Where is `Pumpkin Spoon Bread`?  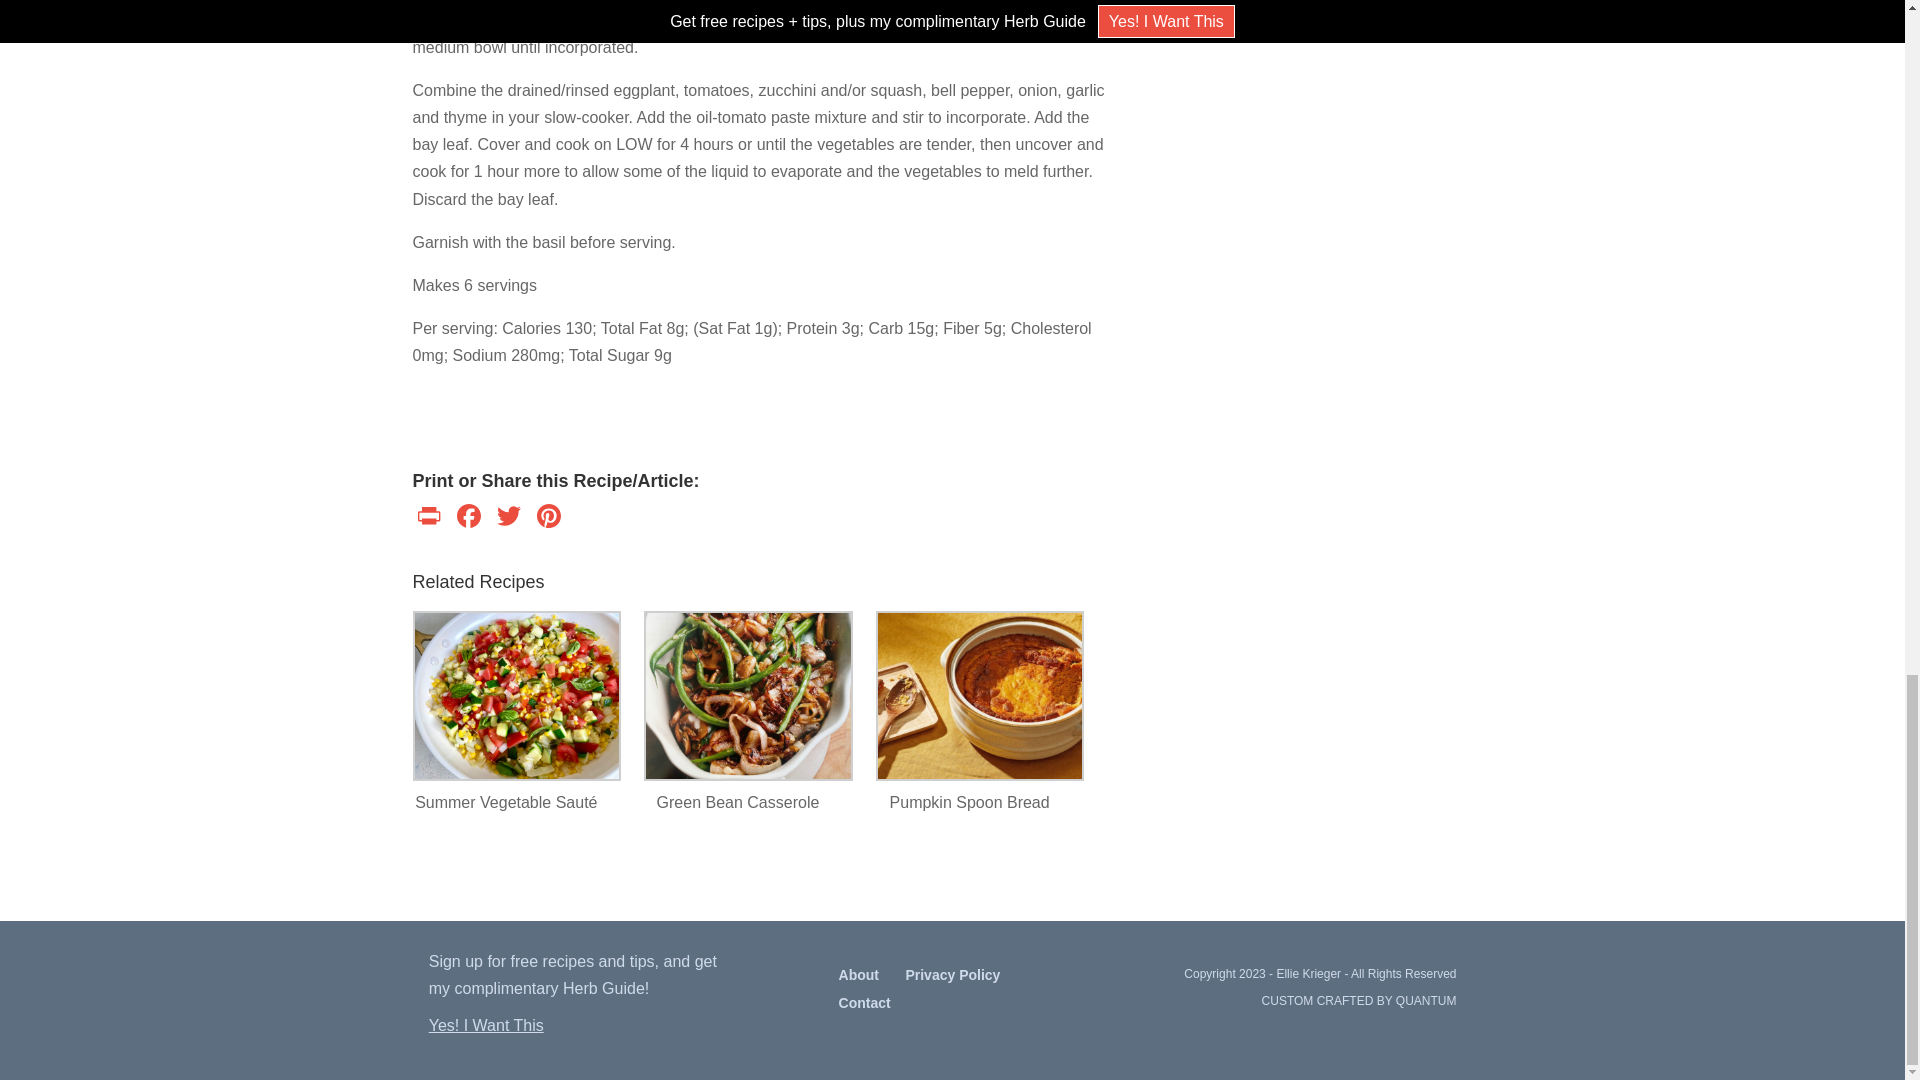 Pumpkin Spoon Bread is located at coordinates (969, 802).